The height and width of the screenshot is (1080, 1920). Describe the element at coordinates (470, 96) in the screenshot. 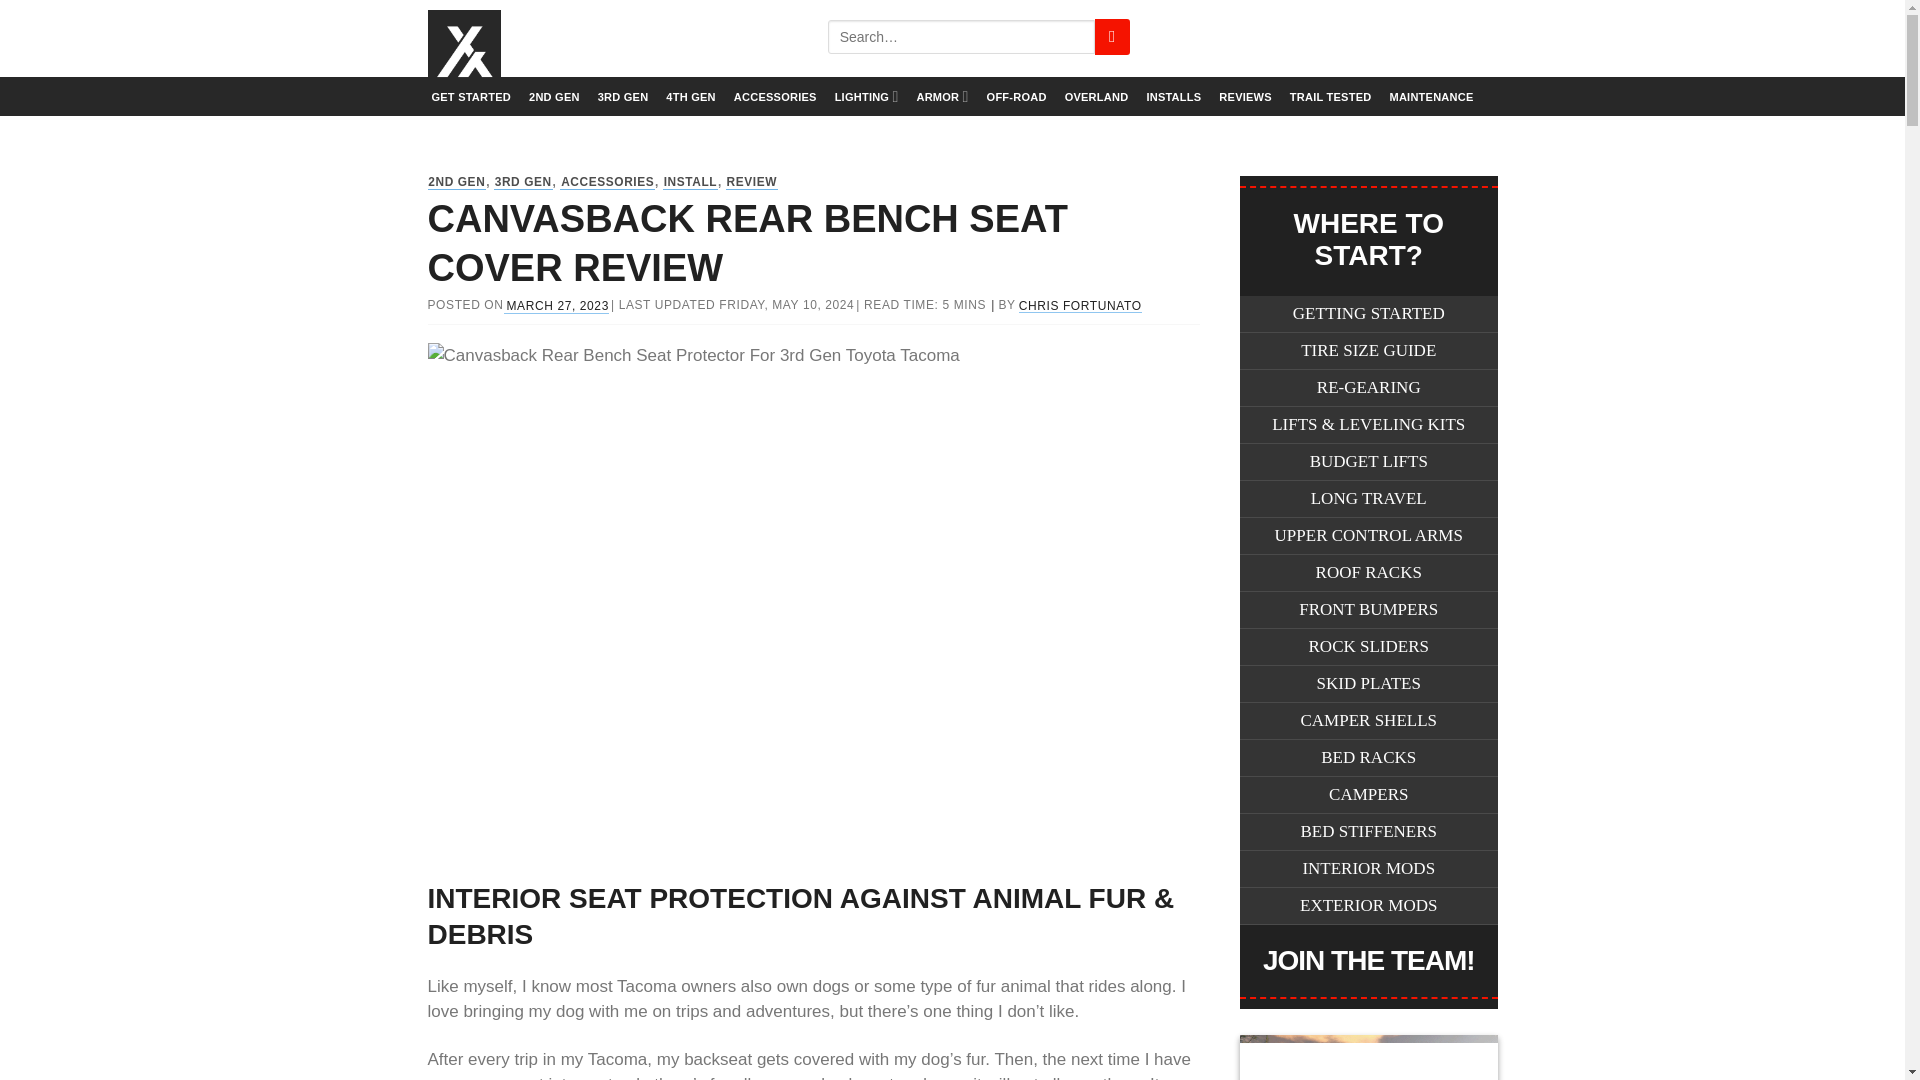

I see `GET STARTED` at that location.